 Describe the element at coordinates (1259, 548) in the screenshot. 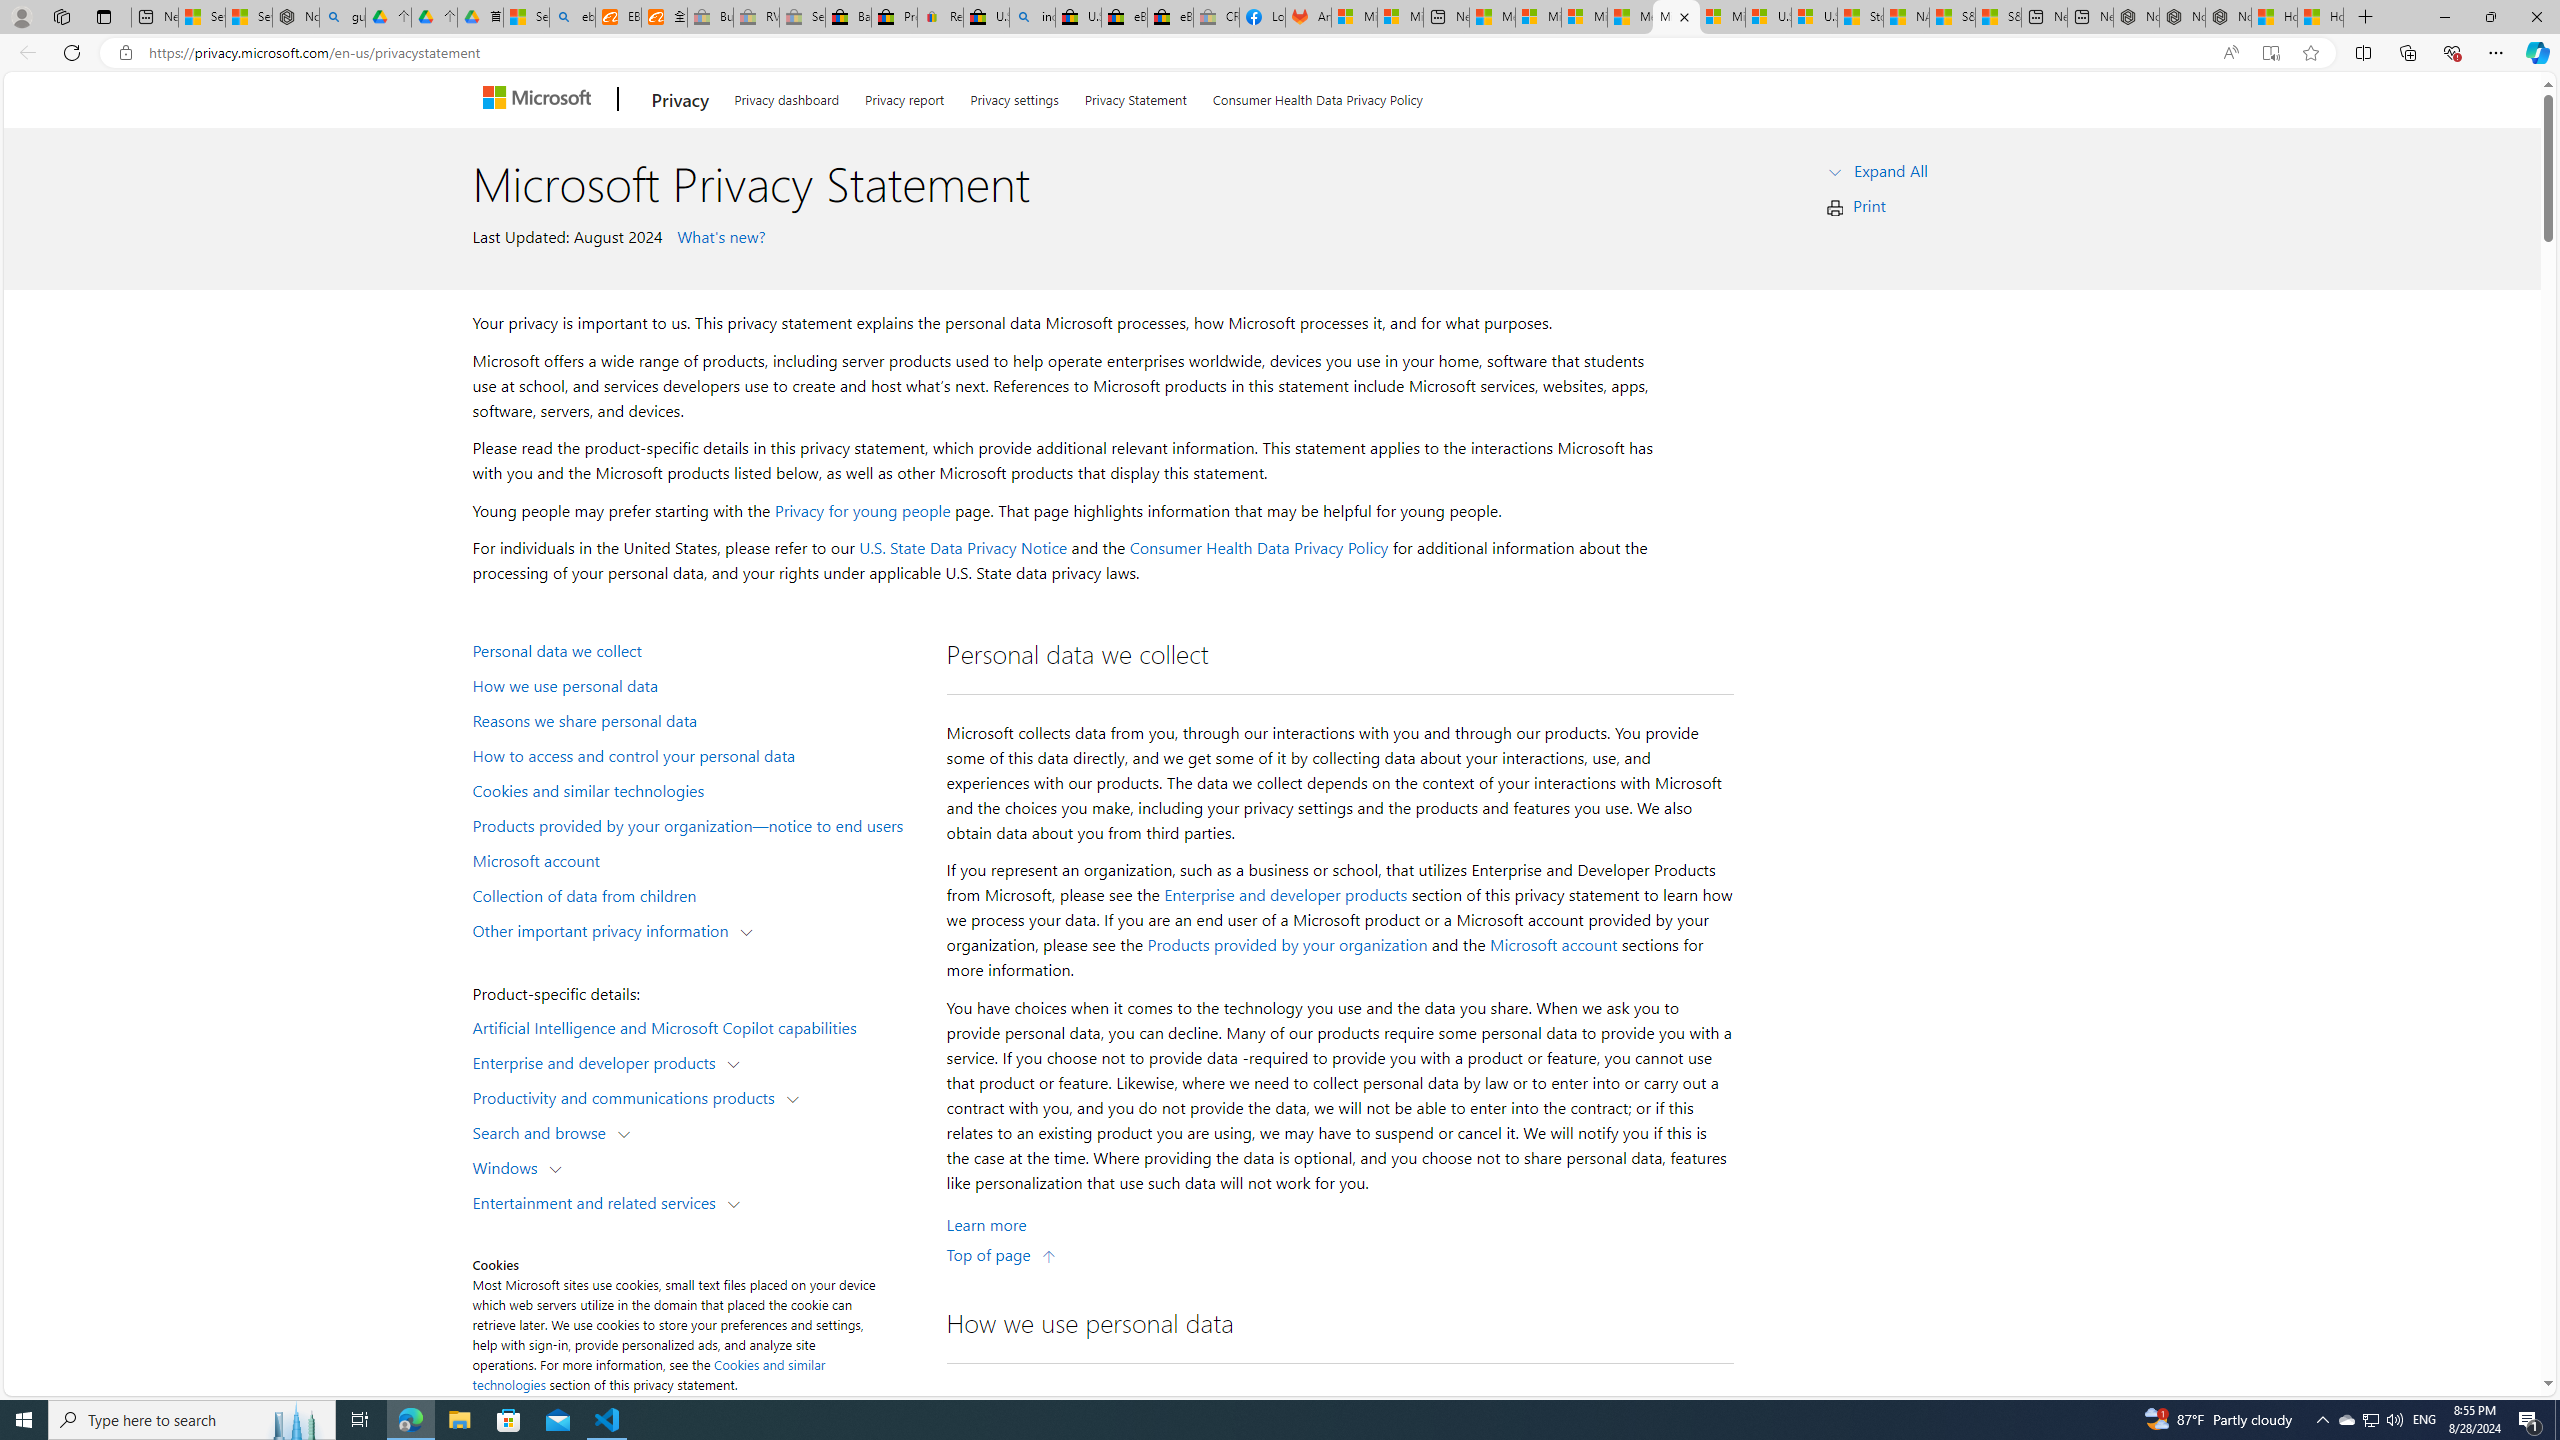

I see `Consumer Health Data Privacy Policy` at that location.